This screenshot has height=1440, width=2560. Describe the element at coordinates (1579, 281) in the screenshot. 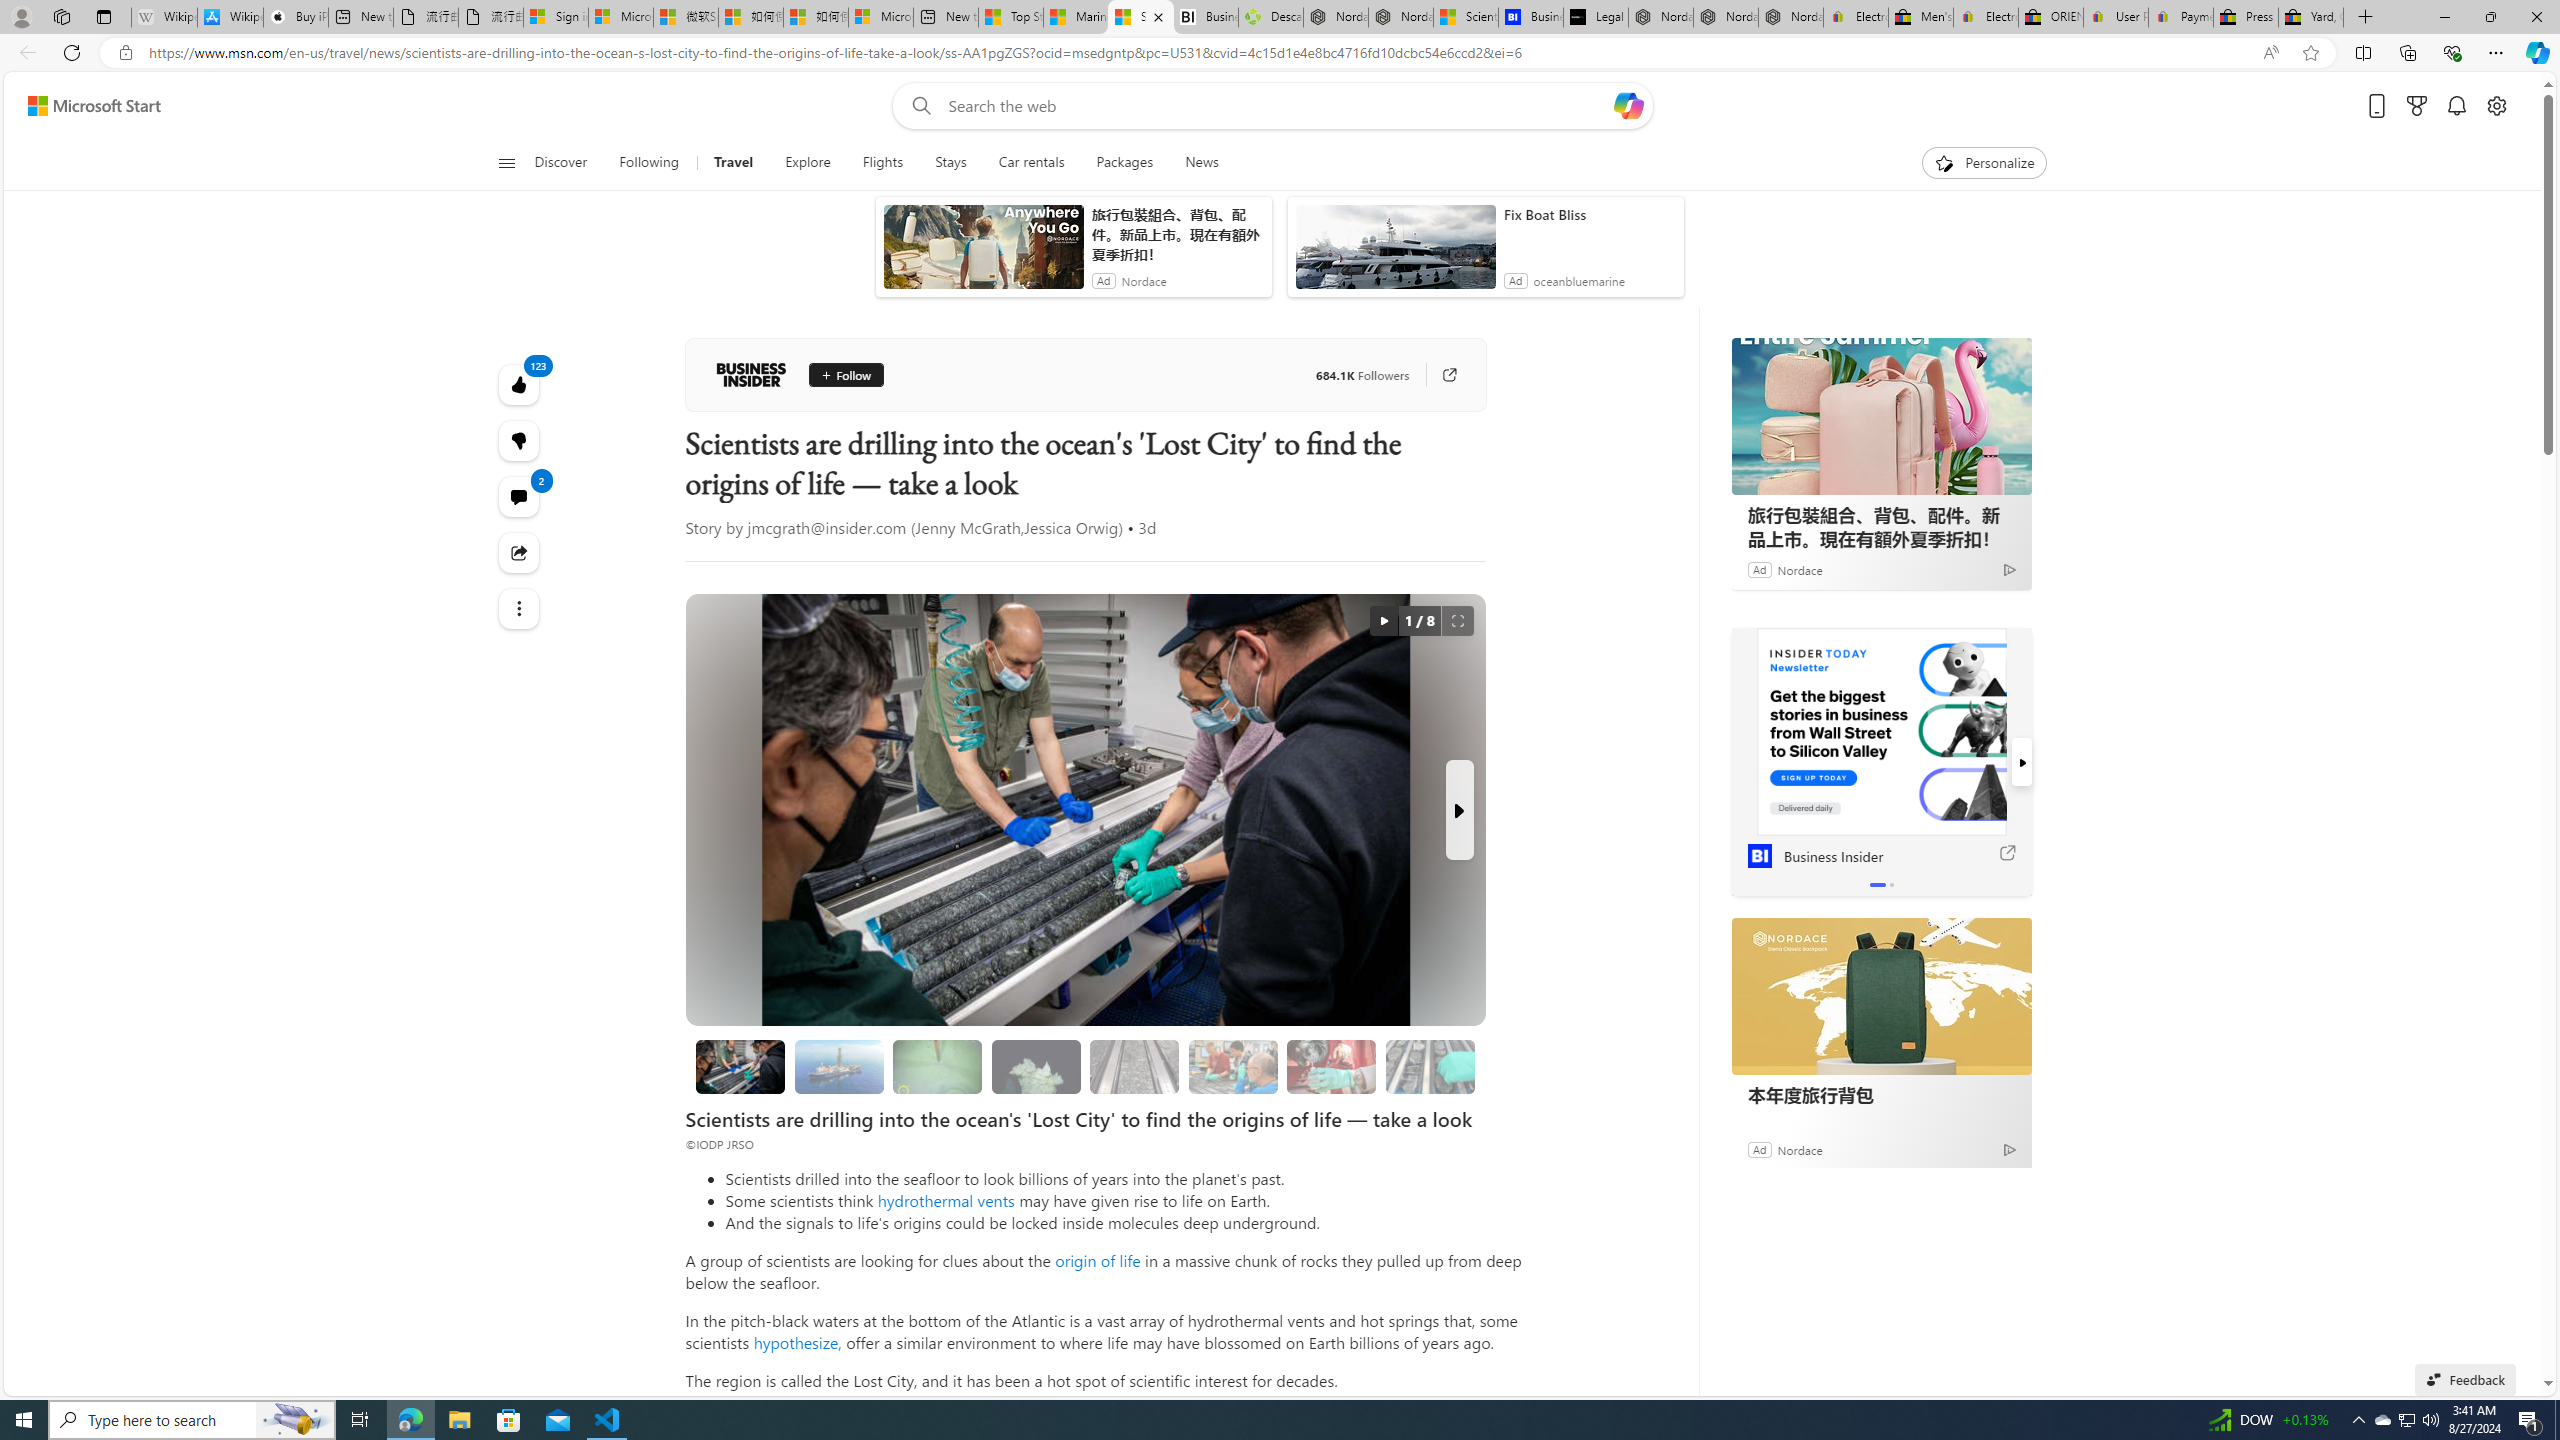

I see `oceanbluemarine` at that location.